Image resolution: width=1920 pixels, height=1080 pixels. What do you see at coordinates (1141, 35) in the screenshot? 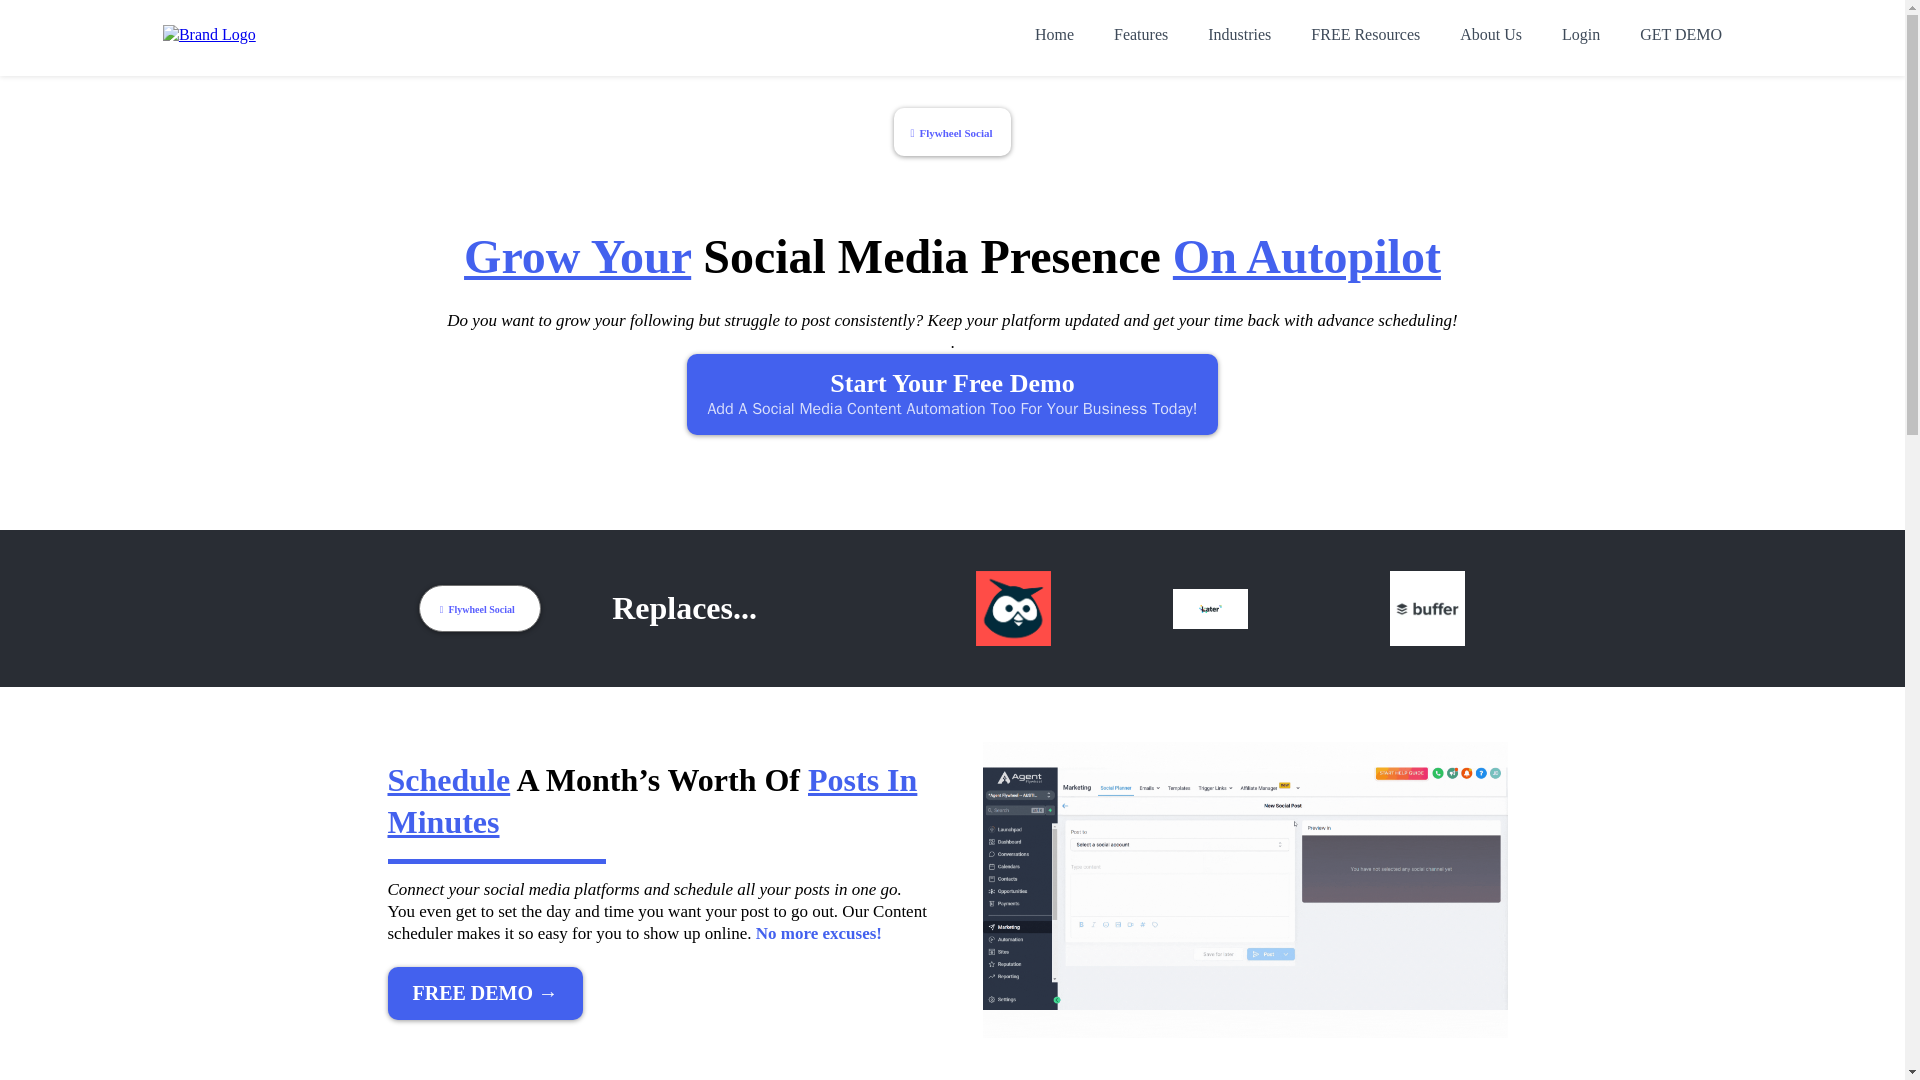
I see `Features` at bounding box center [1141, 35].